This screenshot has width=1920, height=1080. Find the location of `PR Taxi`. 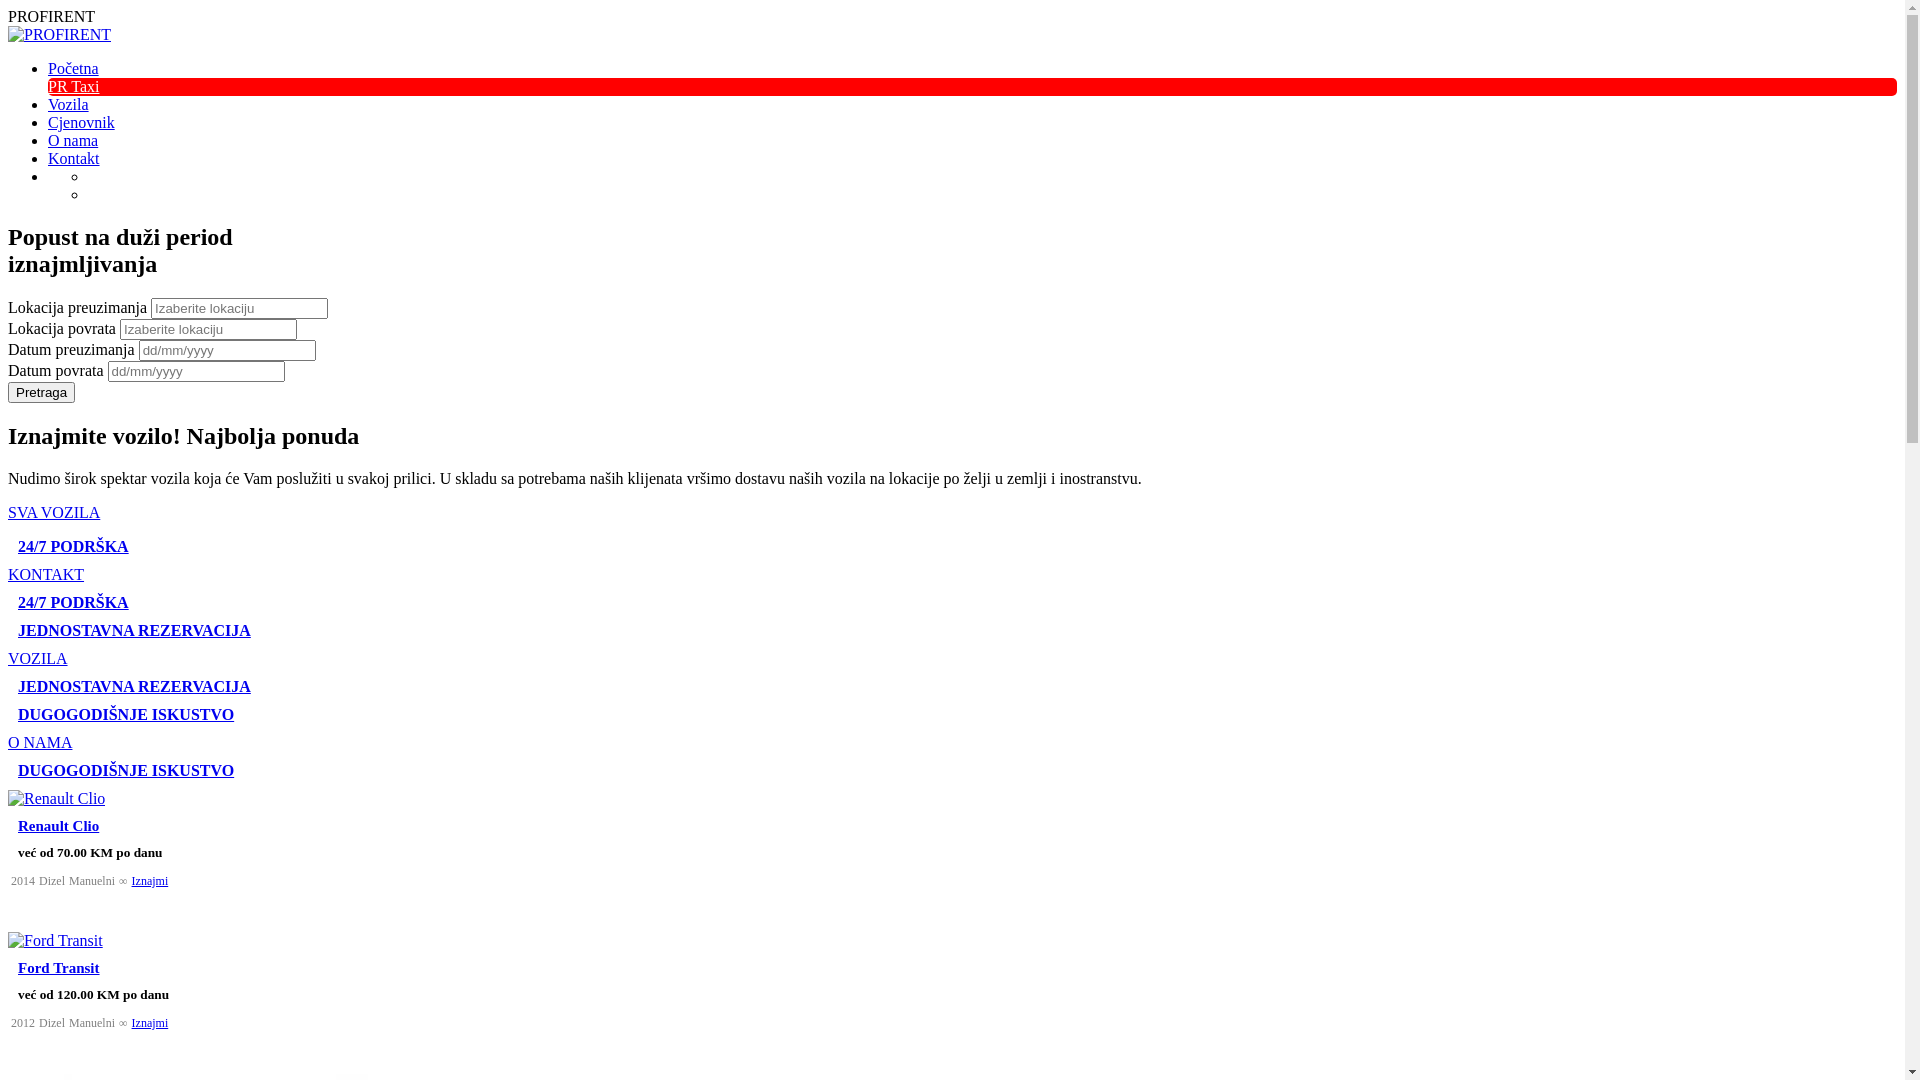

PR Taxi is located at coordinates (74, 86).